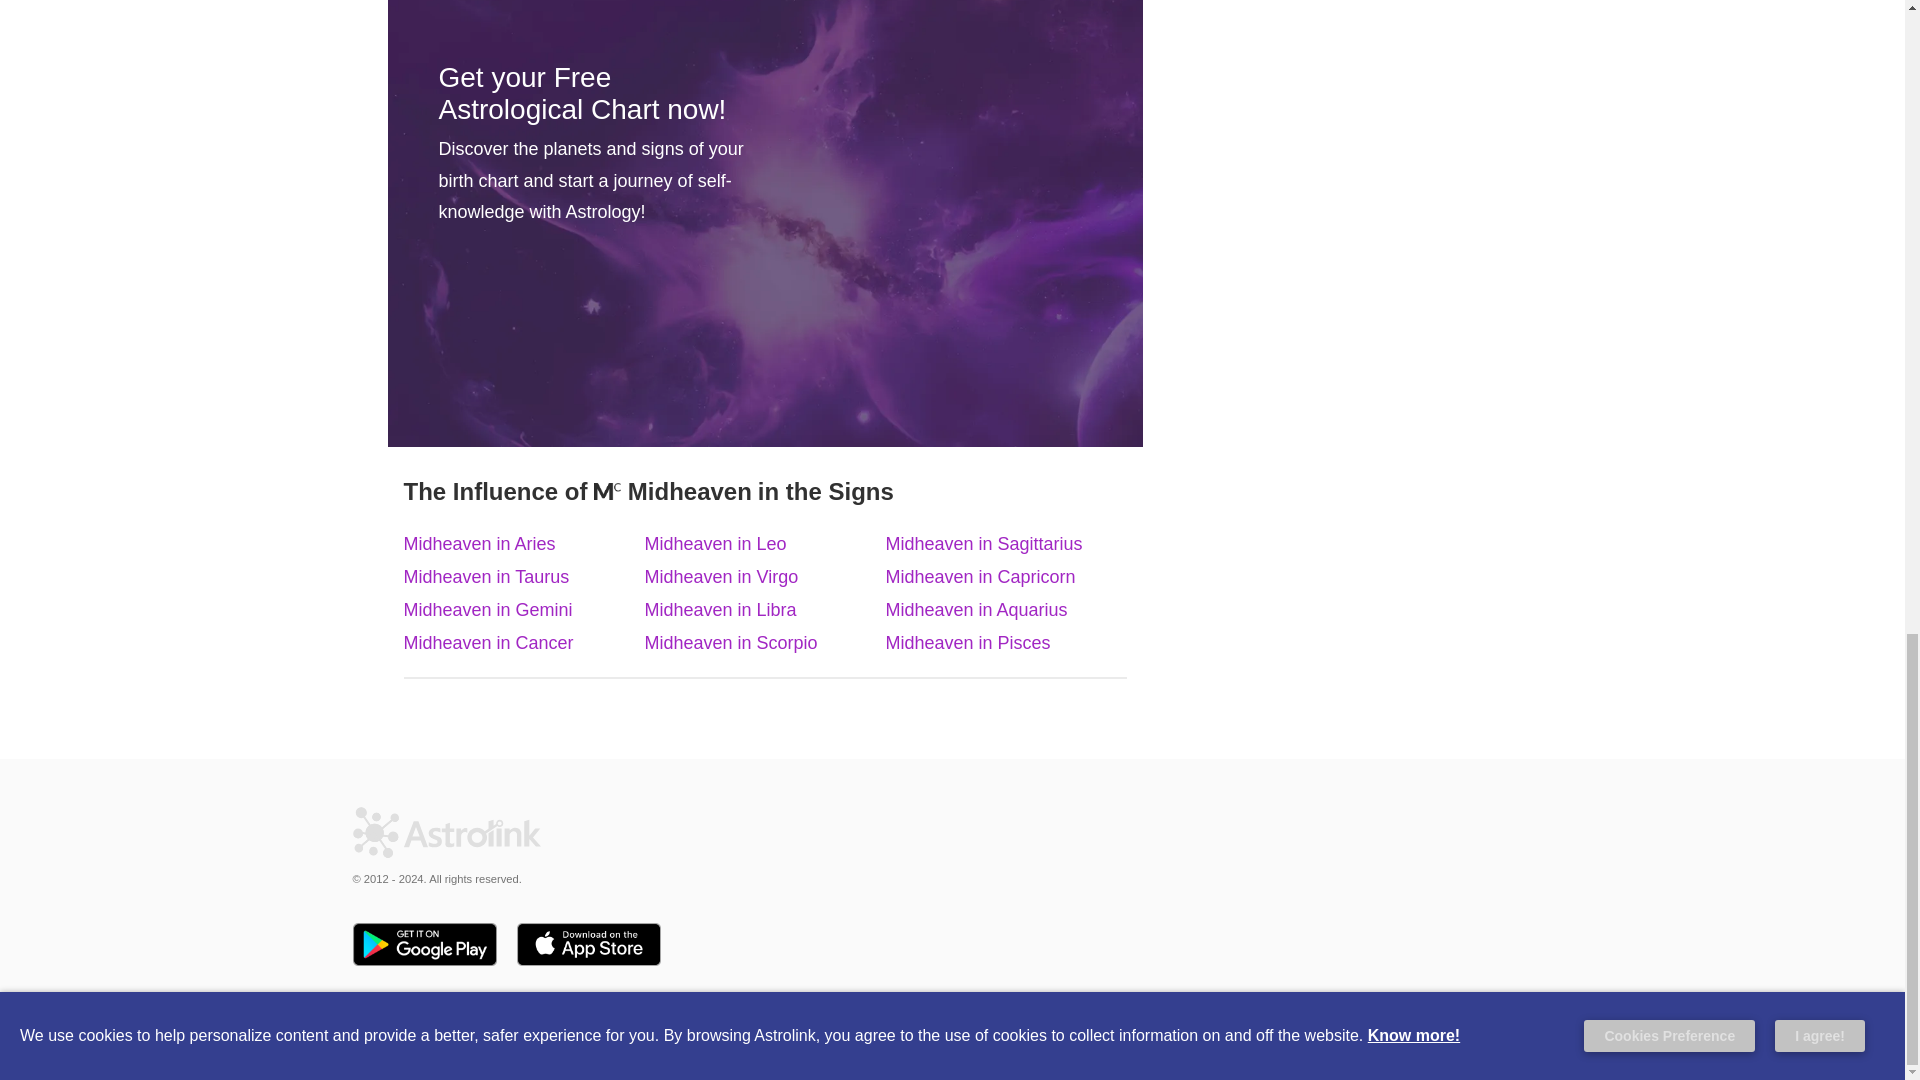 This screenshot has height=1080, width=1920. I want to click on Midheaven in Aries, so click(480, 544).